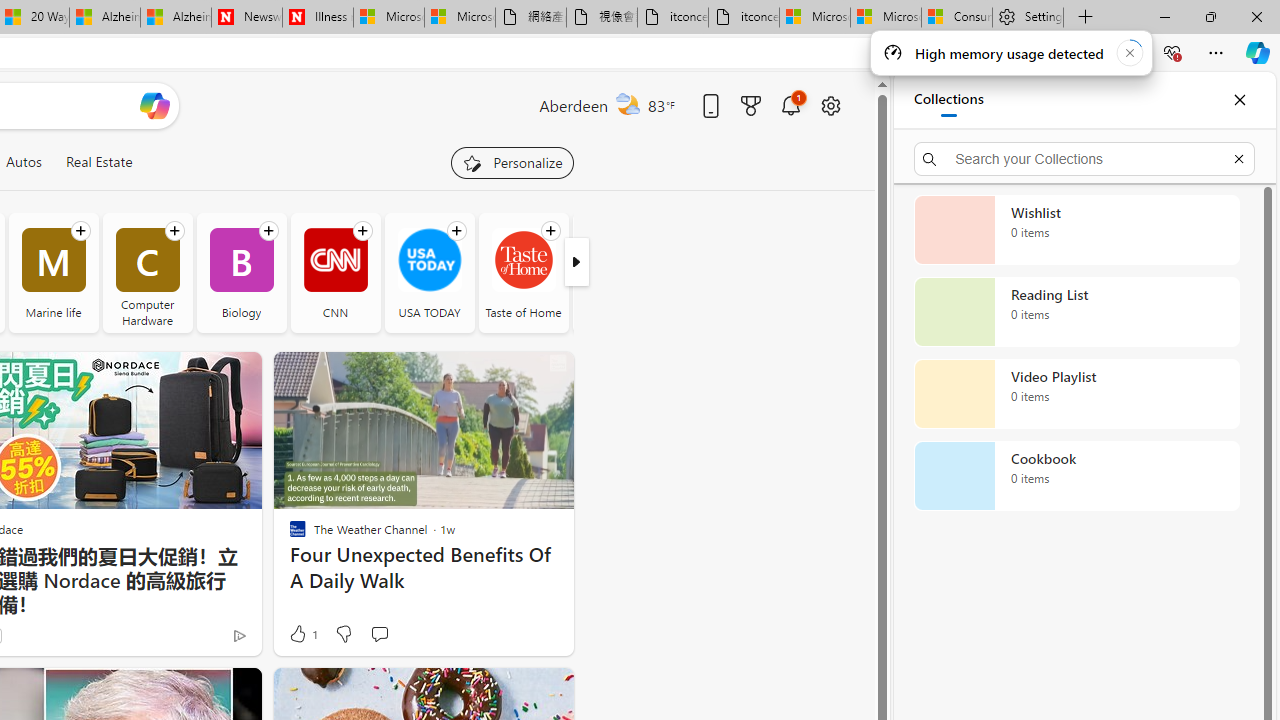 This screenshot has height=720, width=1280. What do you see at coordinates (429, 272) in the screenshot?
I see `USA TODAY` at bounding box center [429, 272].